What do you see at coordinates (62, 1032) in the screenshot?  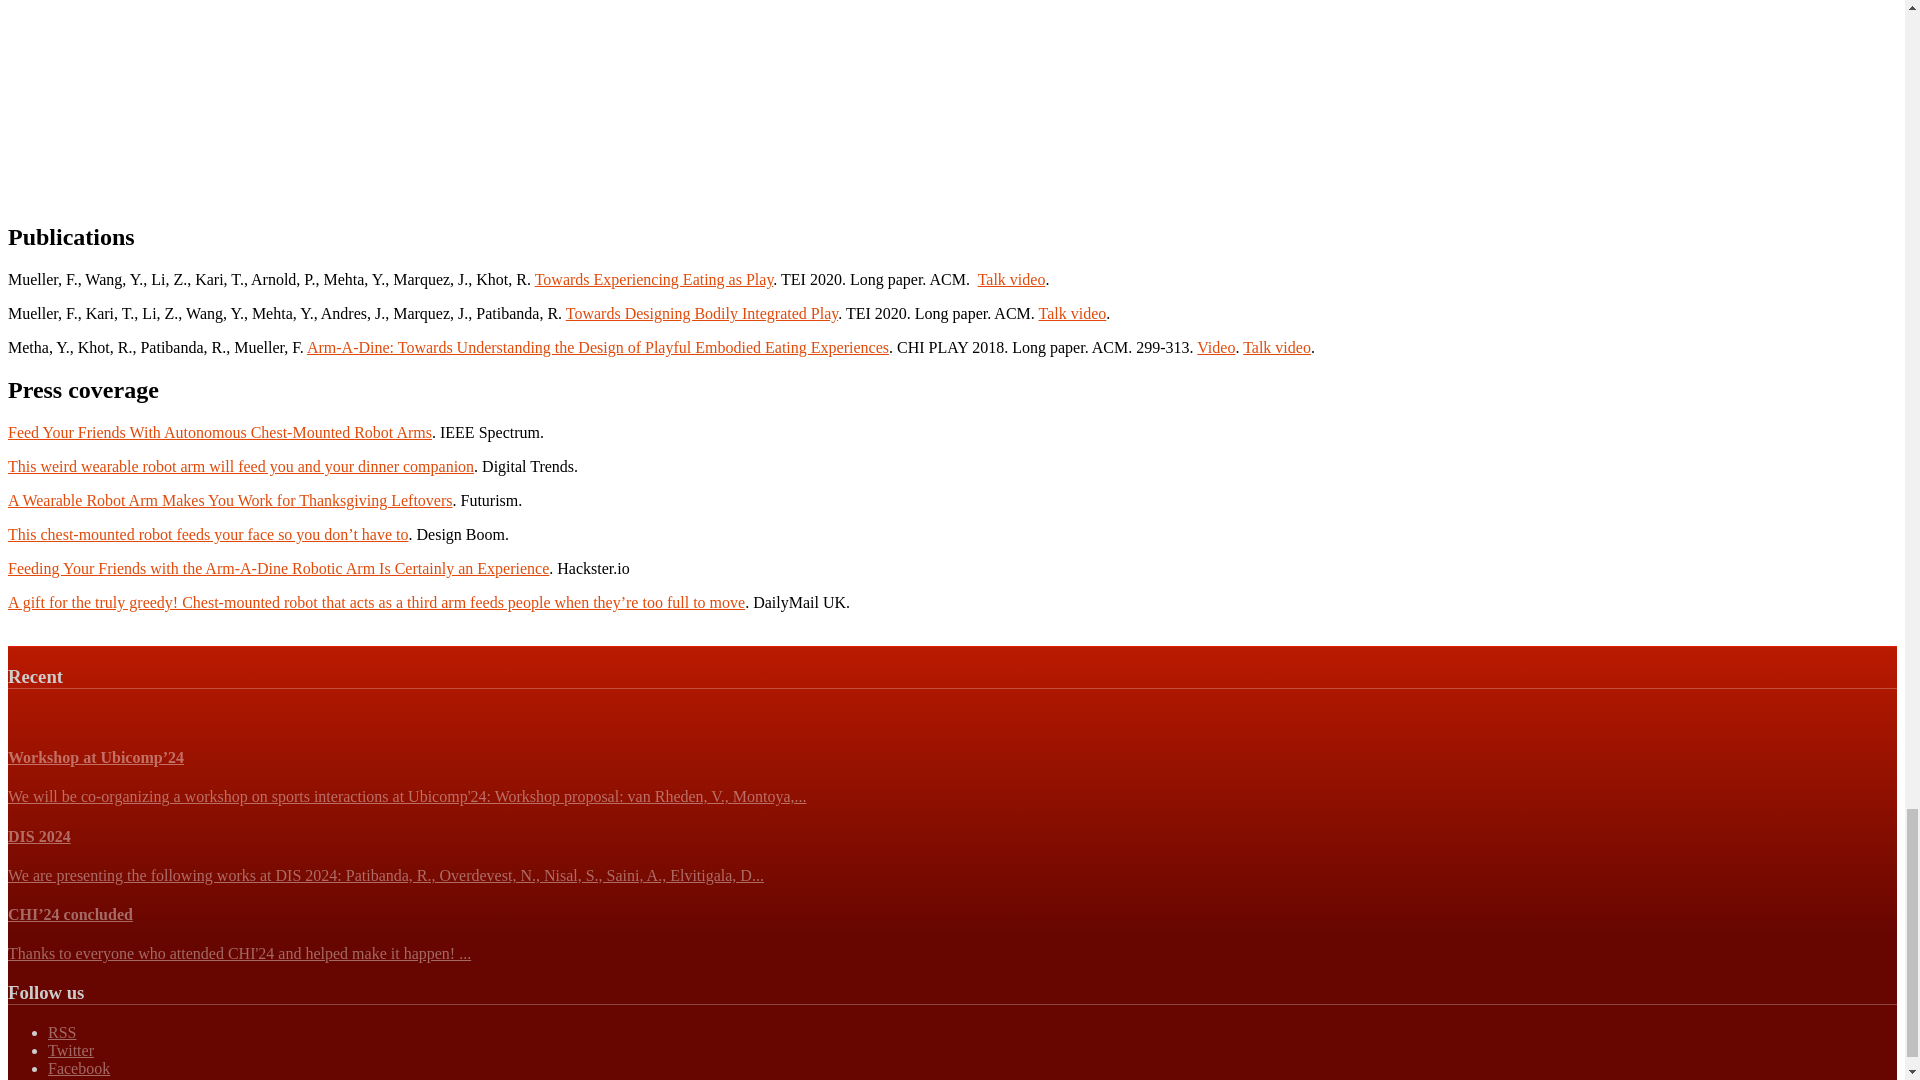 I see `RSS Feed` at bounding box center [62, 1032].